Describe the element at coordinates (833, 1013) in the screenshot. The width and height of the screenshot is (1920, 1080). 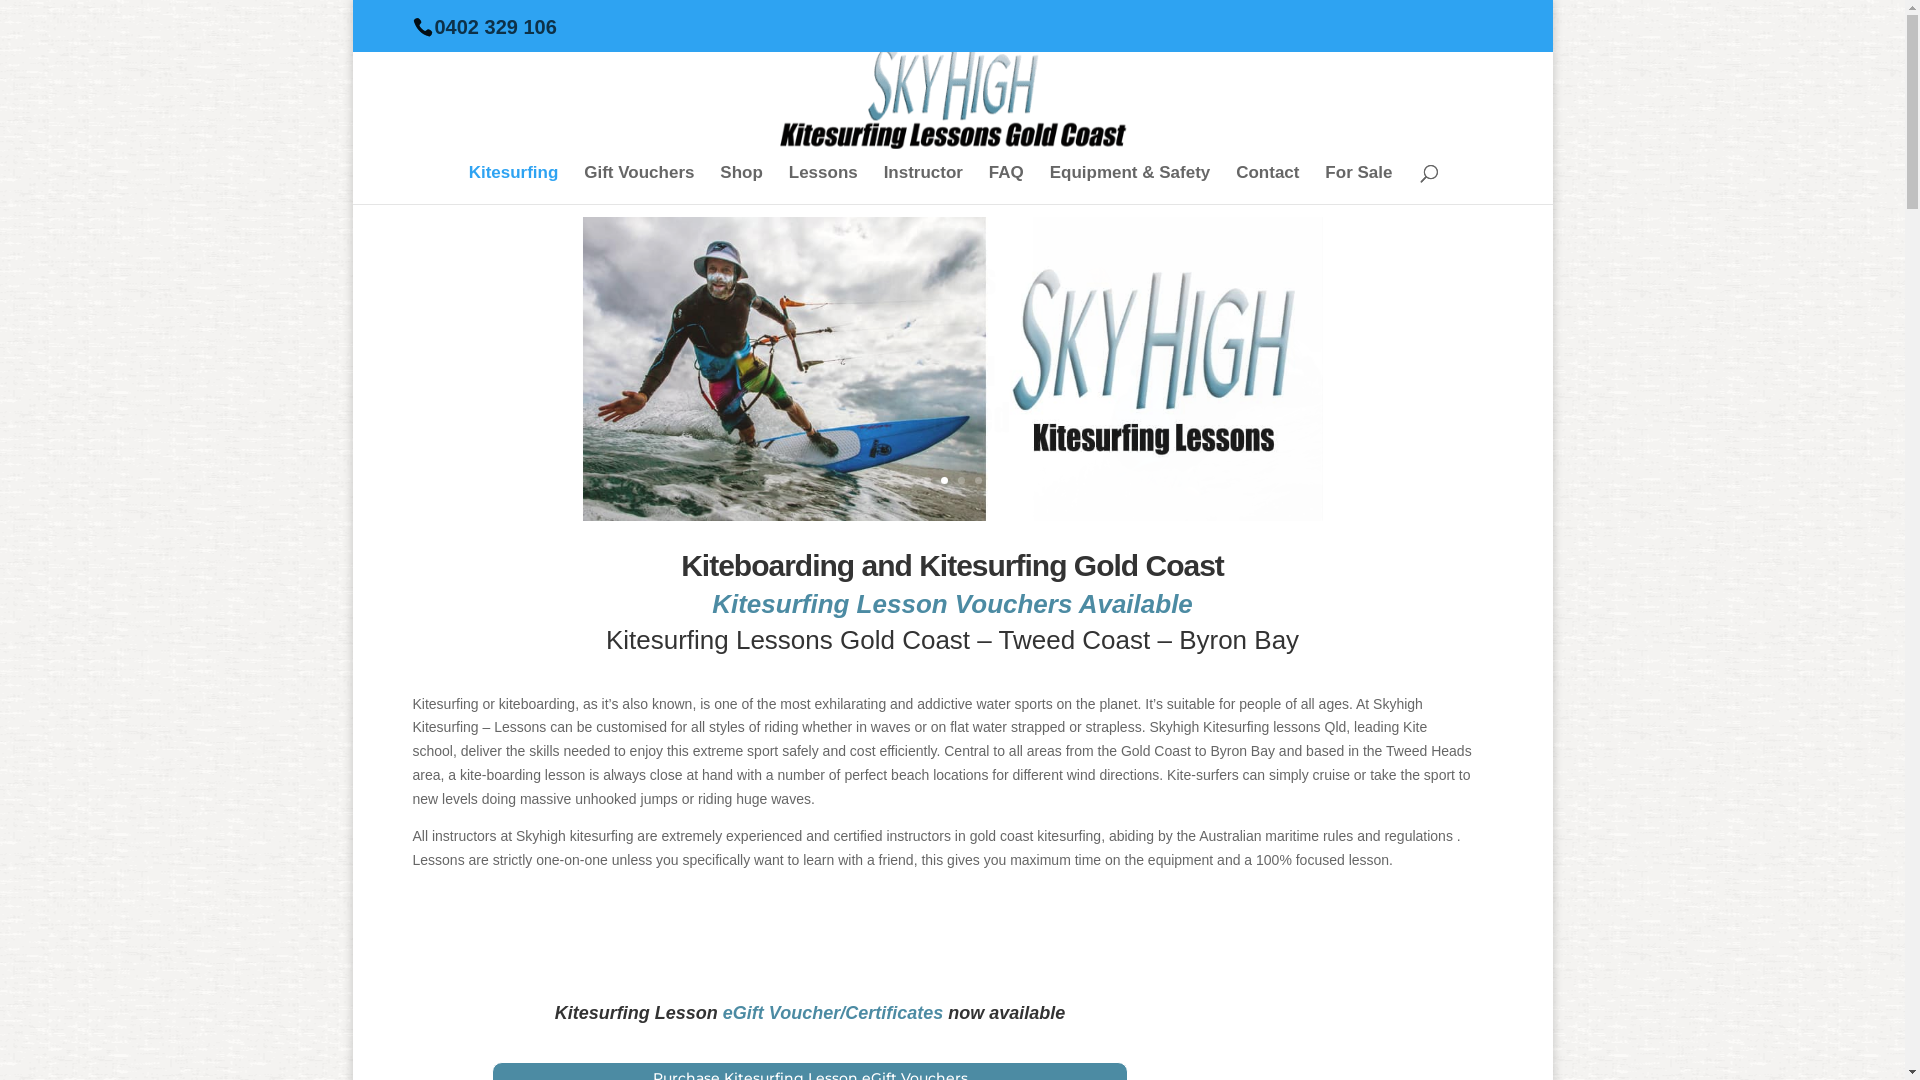
I see `eGift Voucher/Certificates` at that location.